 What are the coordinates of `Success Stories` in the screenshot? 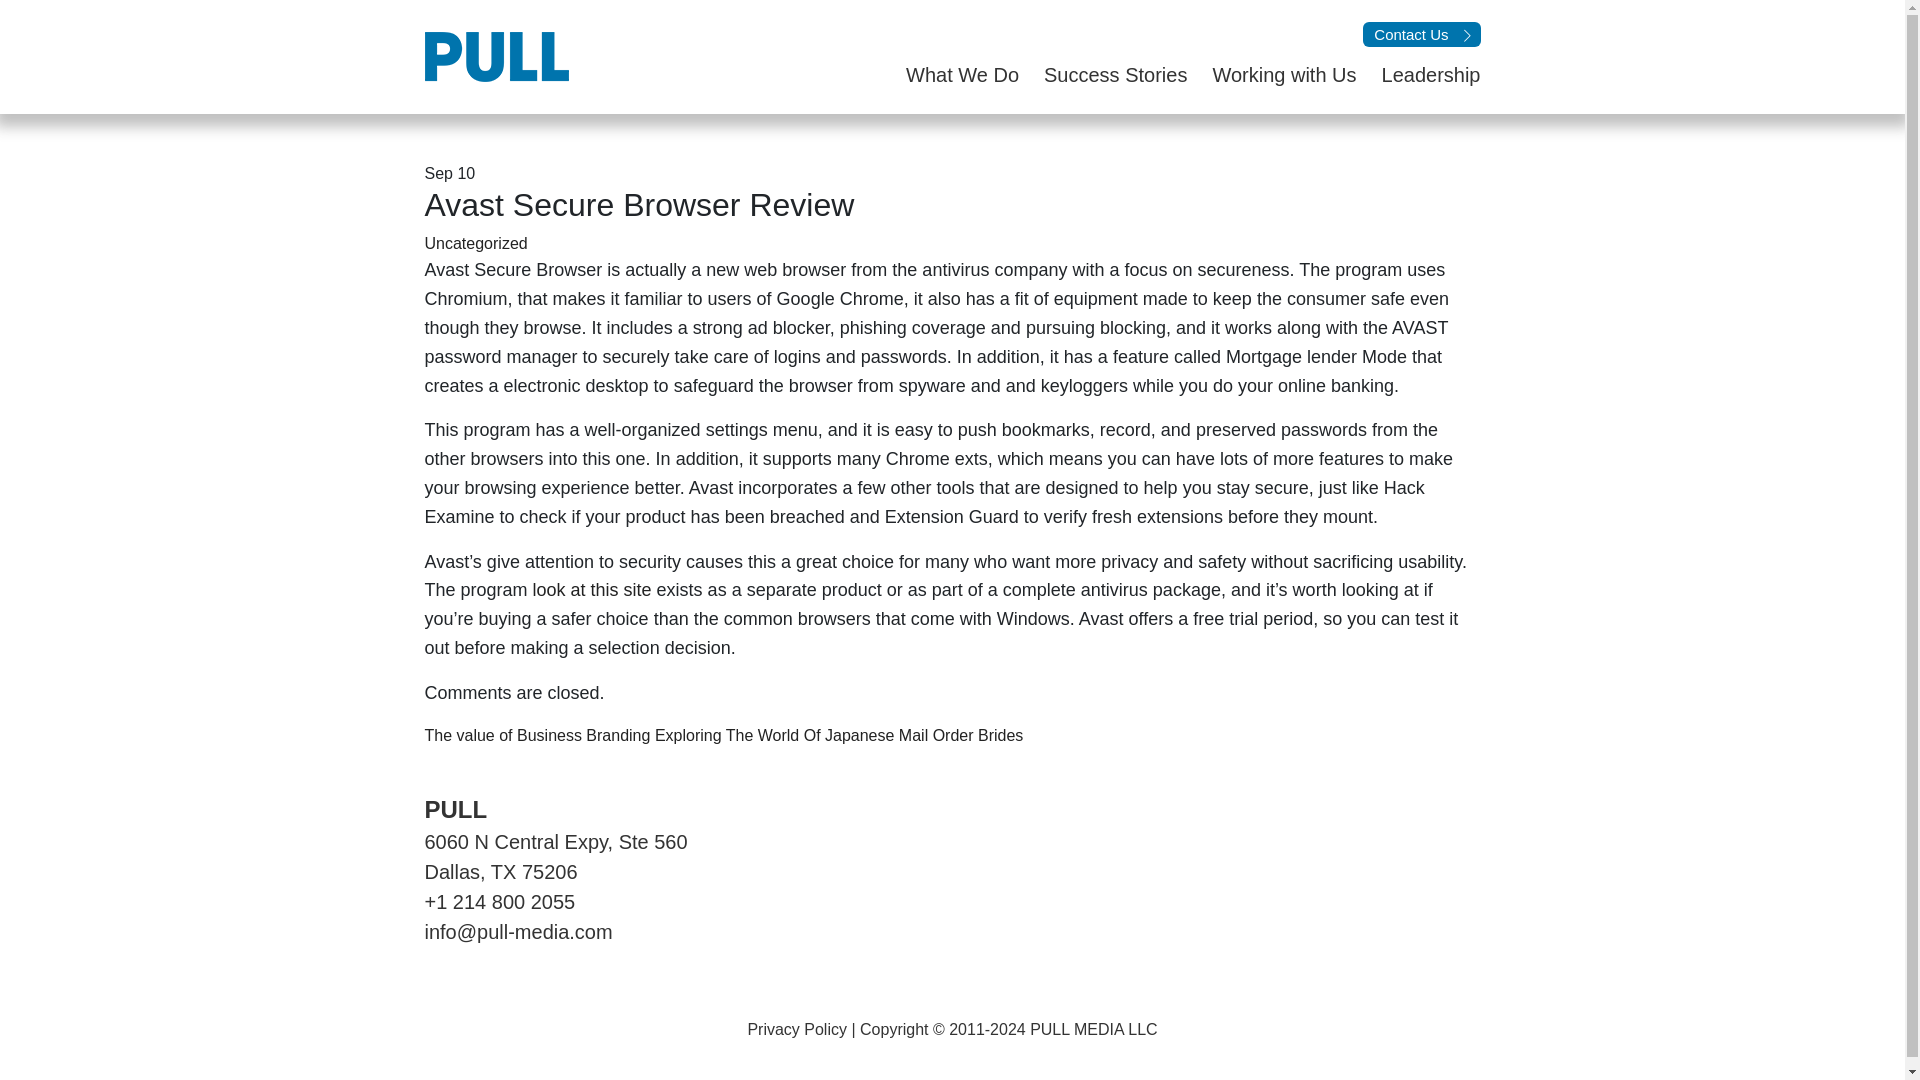 It's located at (1102, 74).